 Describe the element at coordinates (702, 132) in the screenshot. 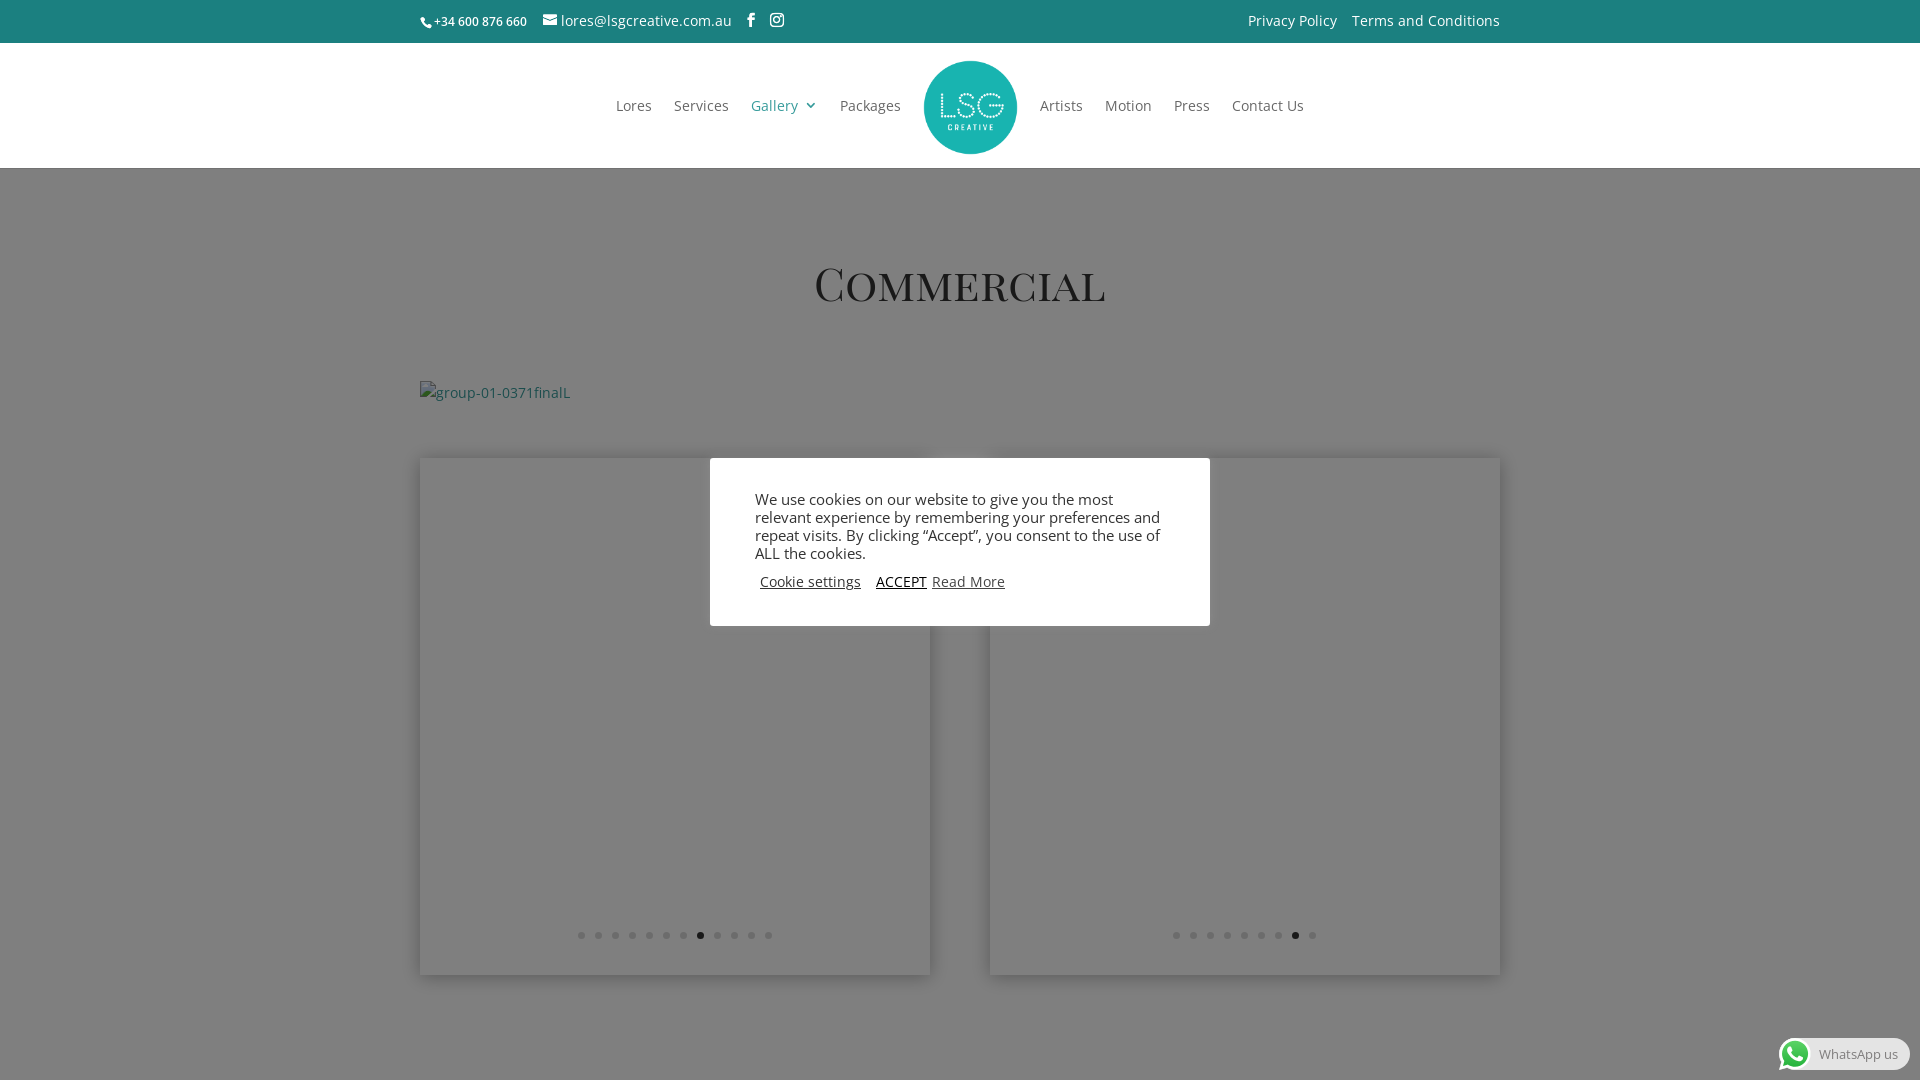

I see `Services` at that location.